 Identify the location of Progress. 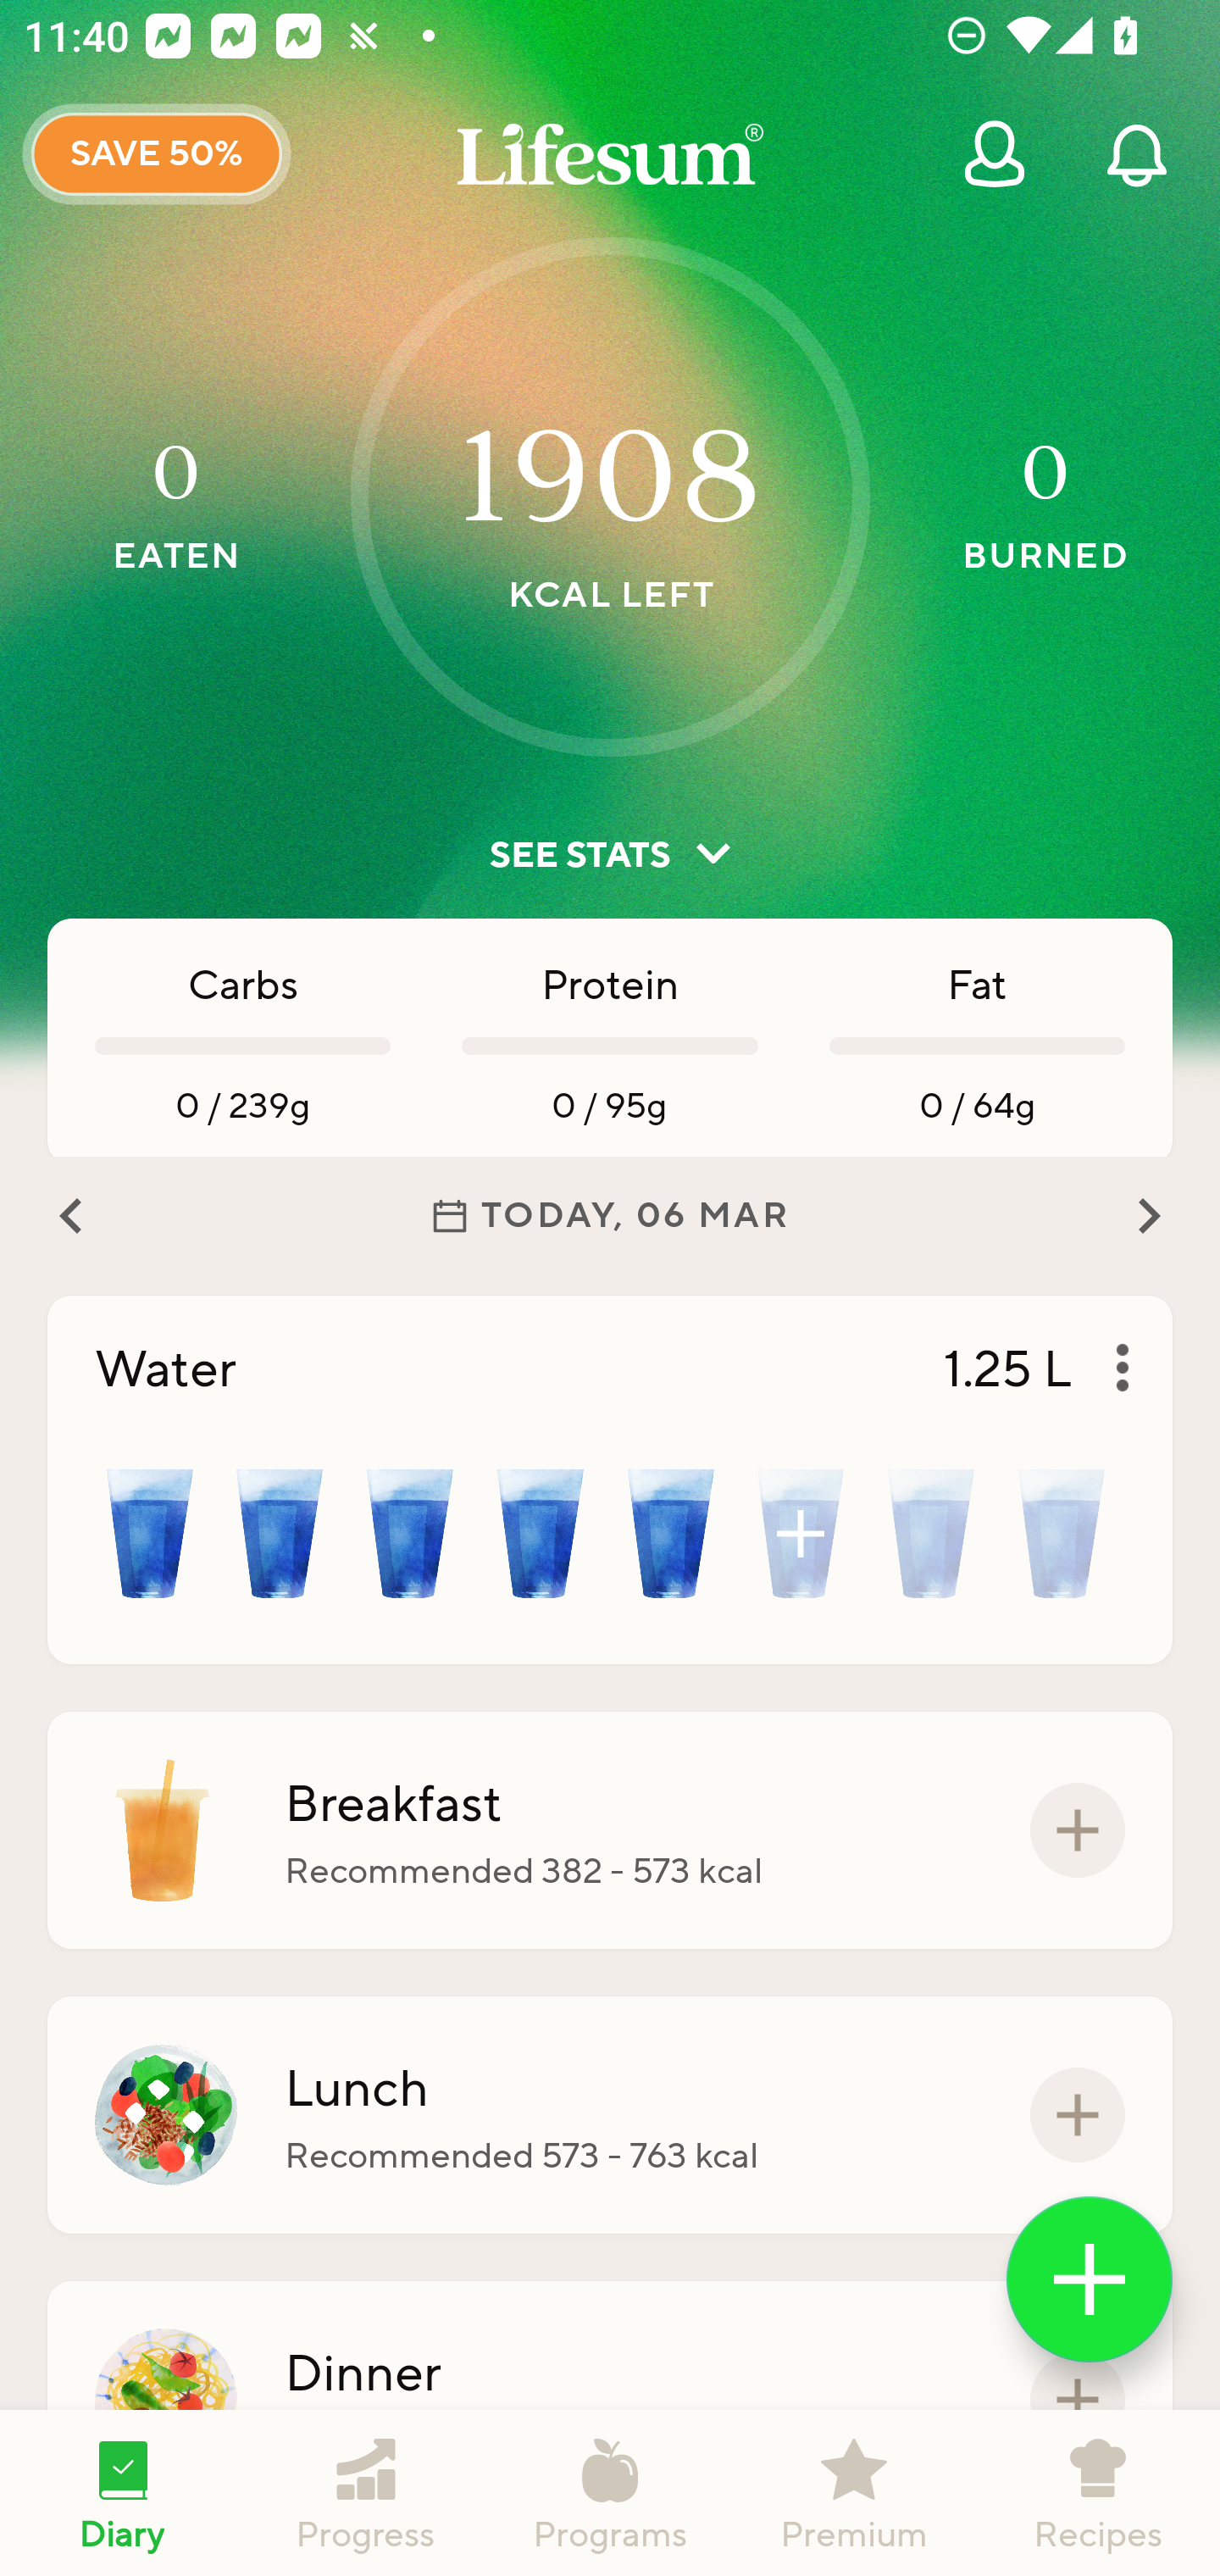
(366, 2493).